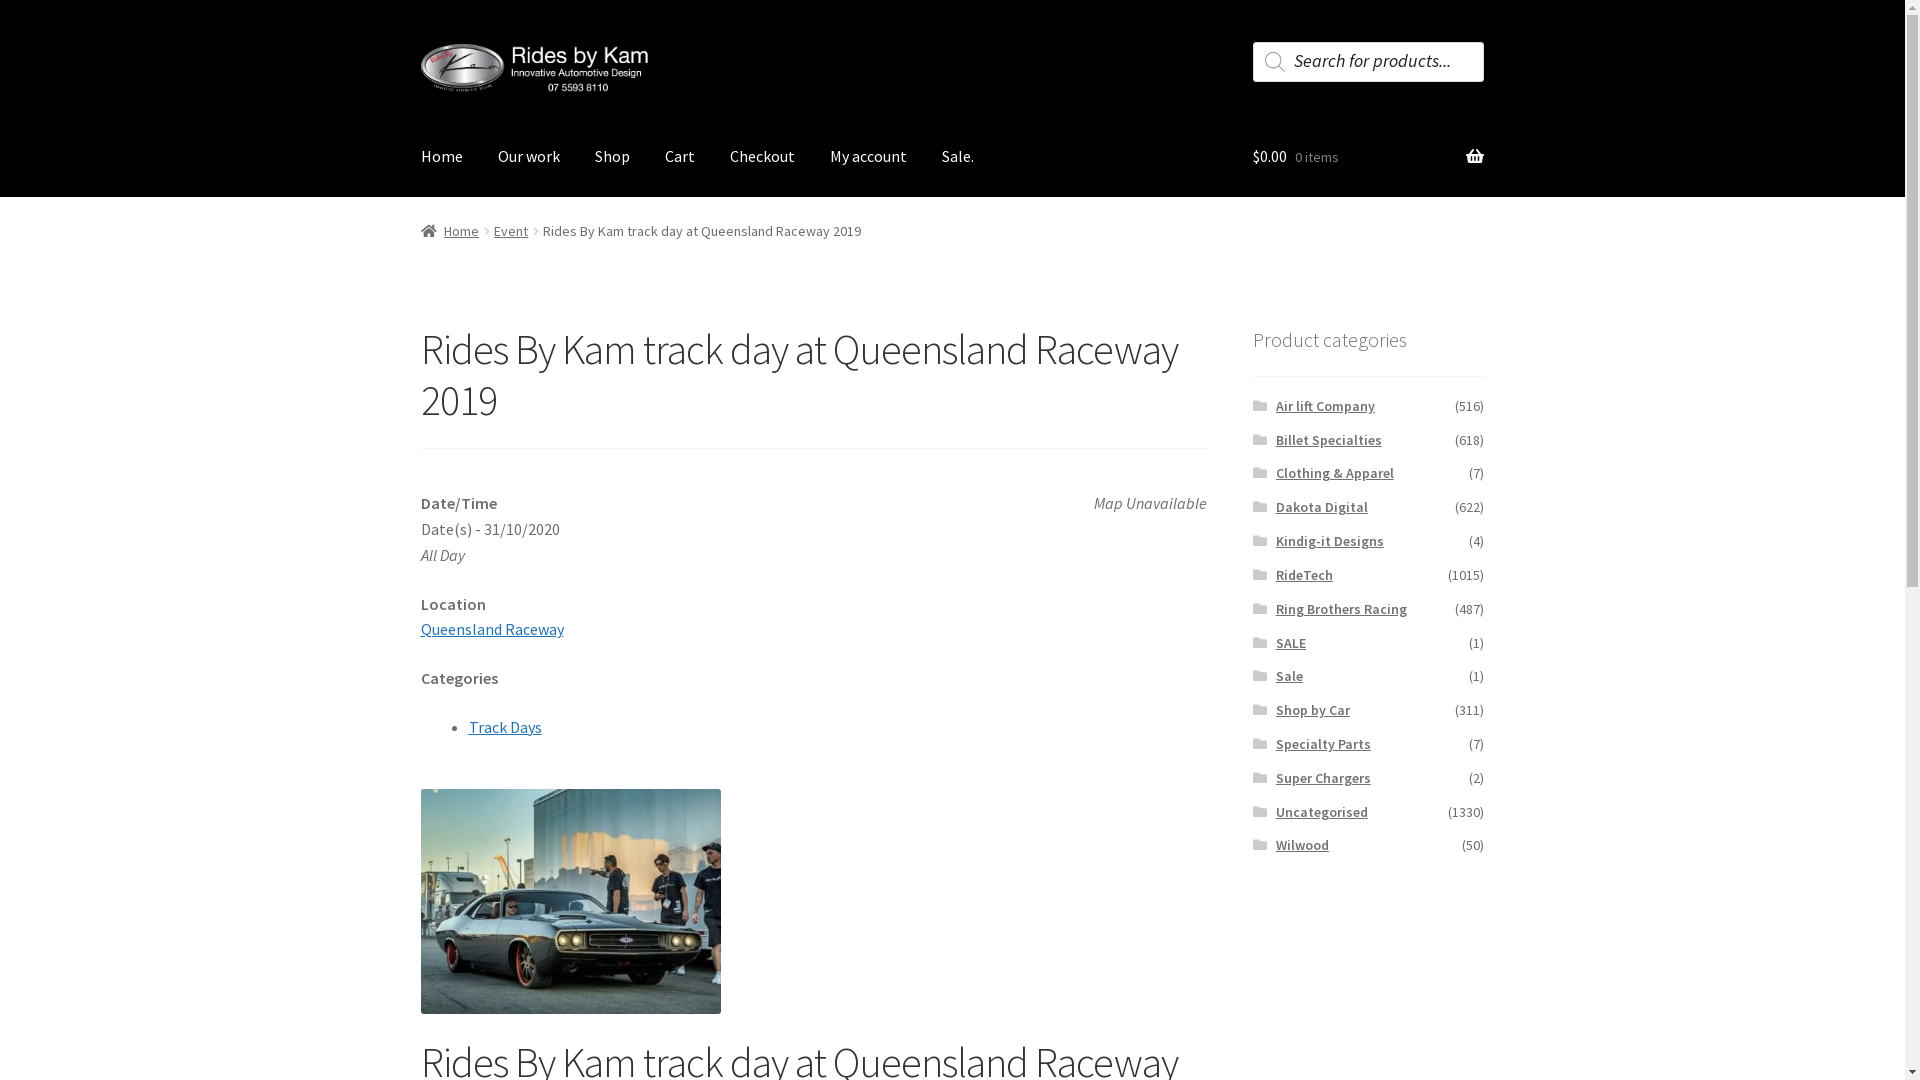 The image size is (1920, 1080). What do you see at coordinates (492, 629) in the screenshot?
I see `Queensland Raceway` at bounding box center [492, 629].